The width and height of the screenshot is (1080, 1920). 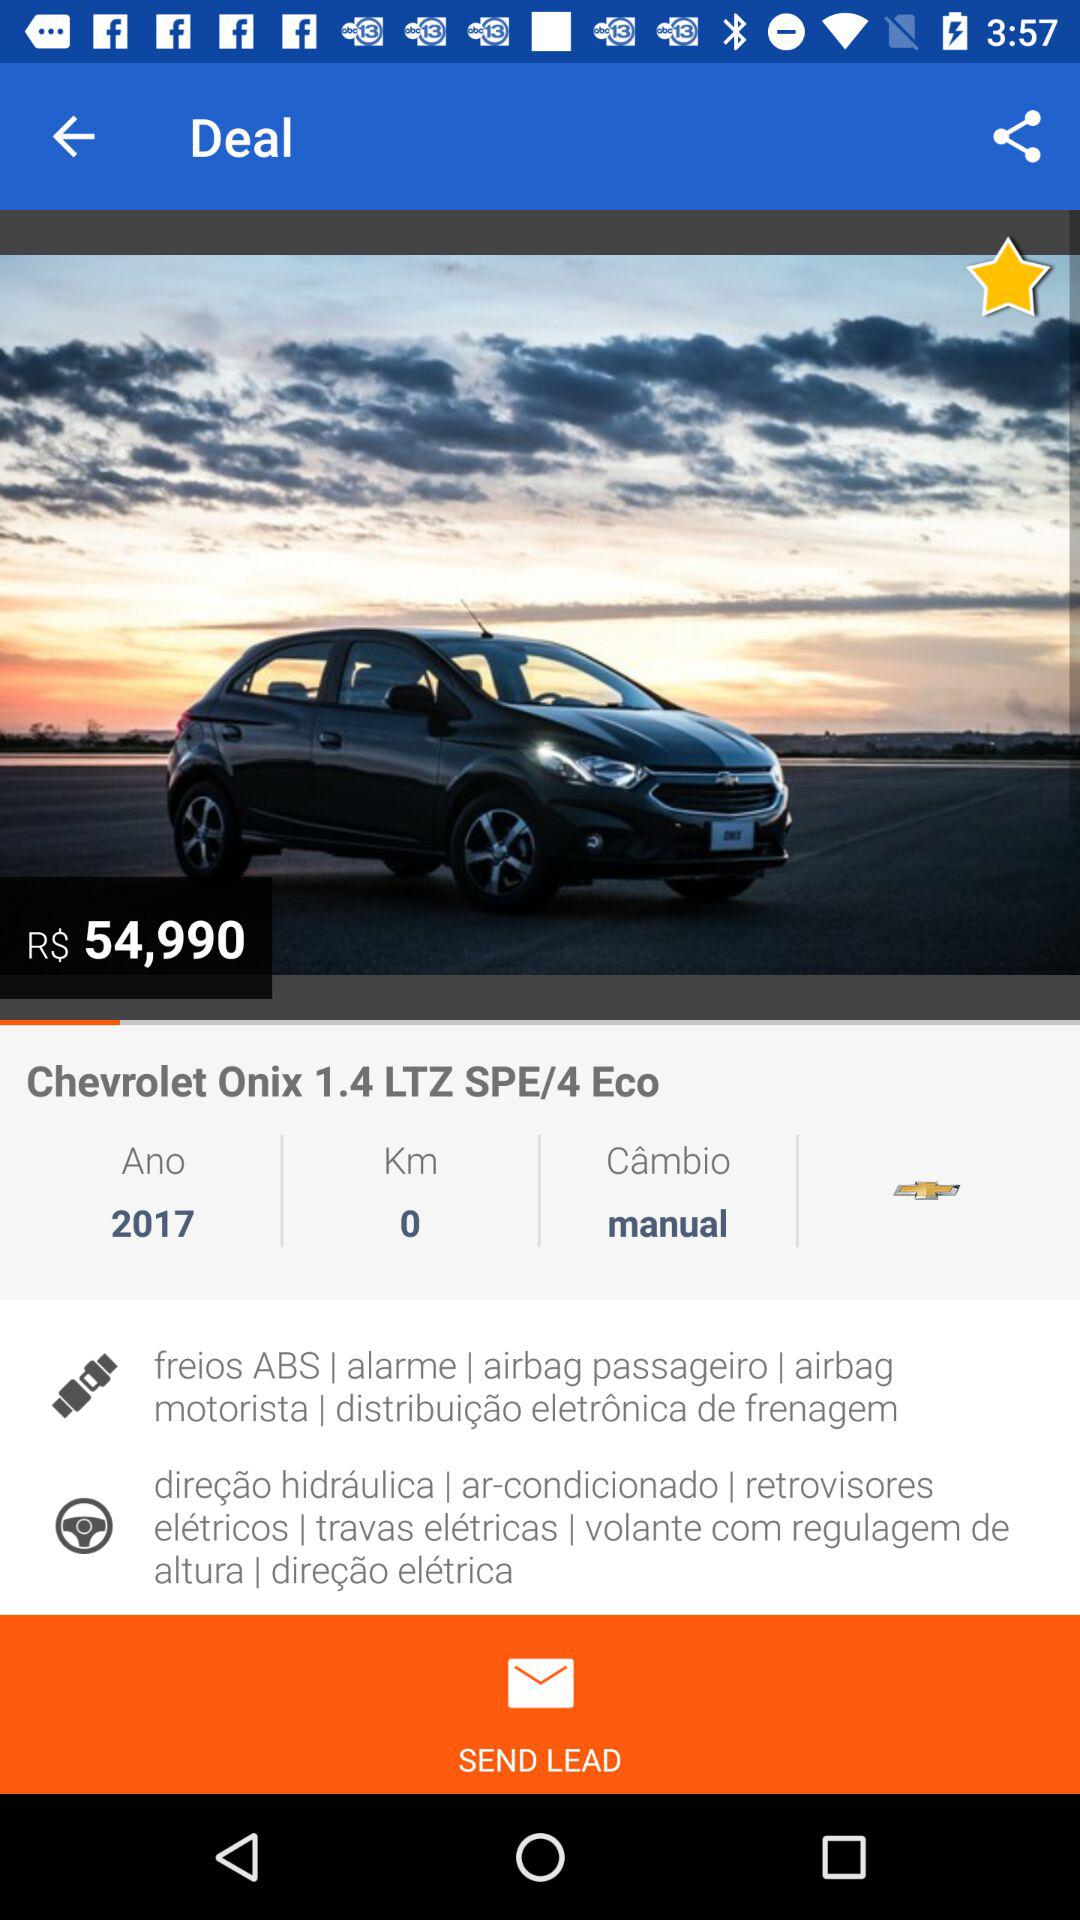 I want to click on press to expand, so click(x=540, y=615).